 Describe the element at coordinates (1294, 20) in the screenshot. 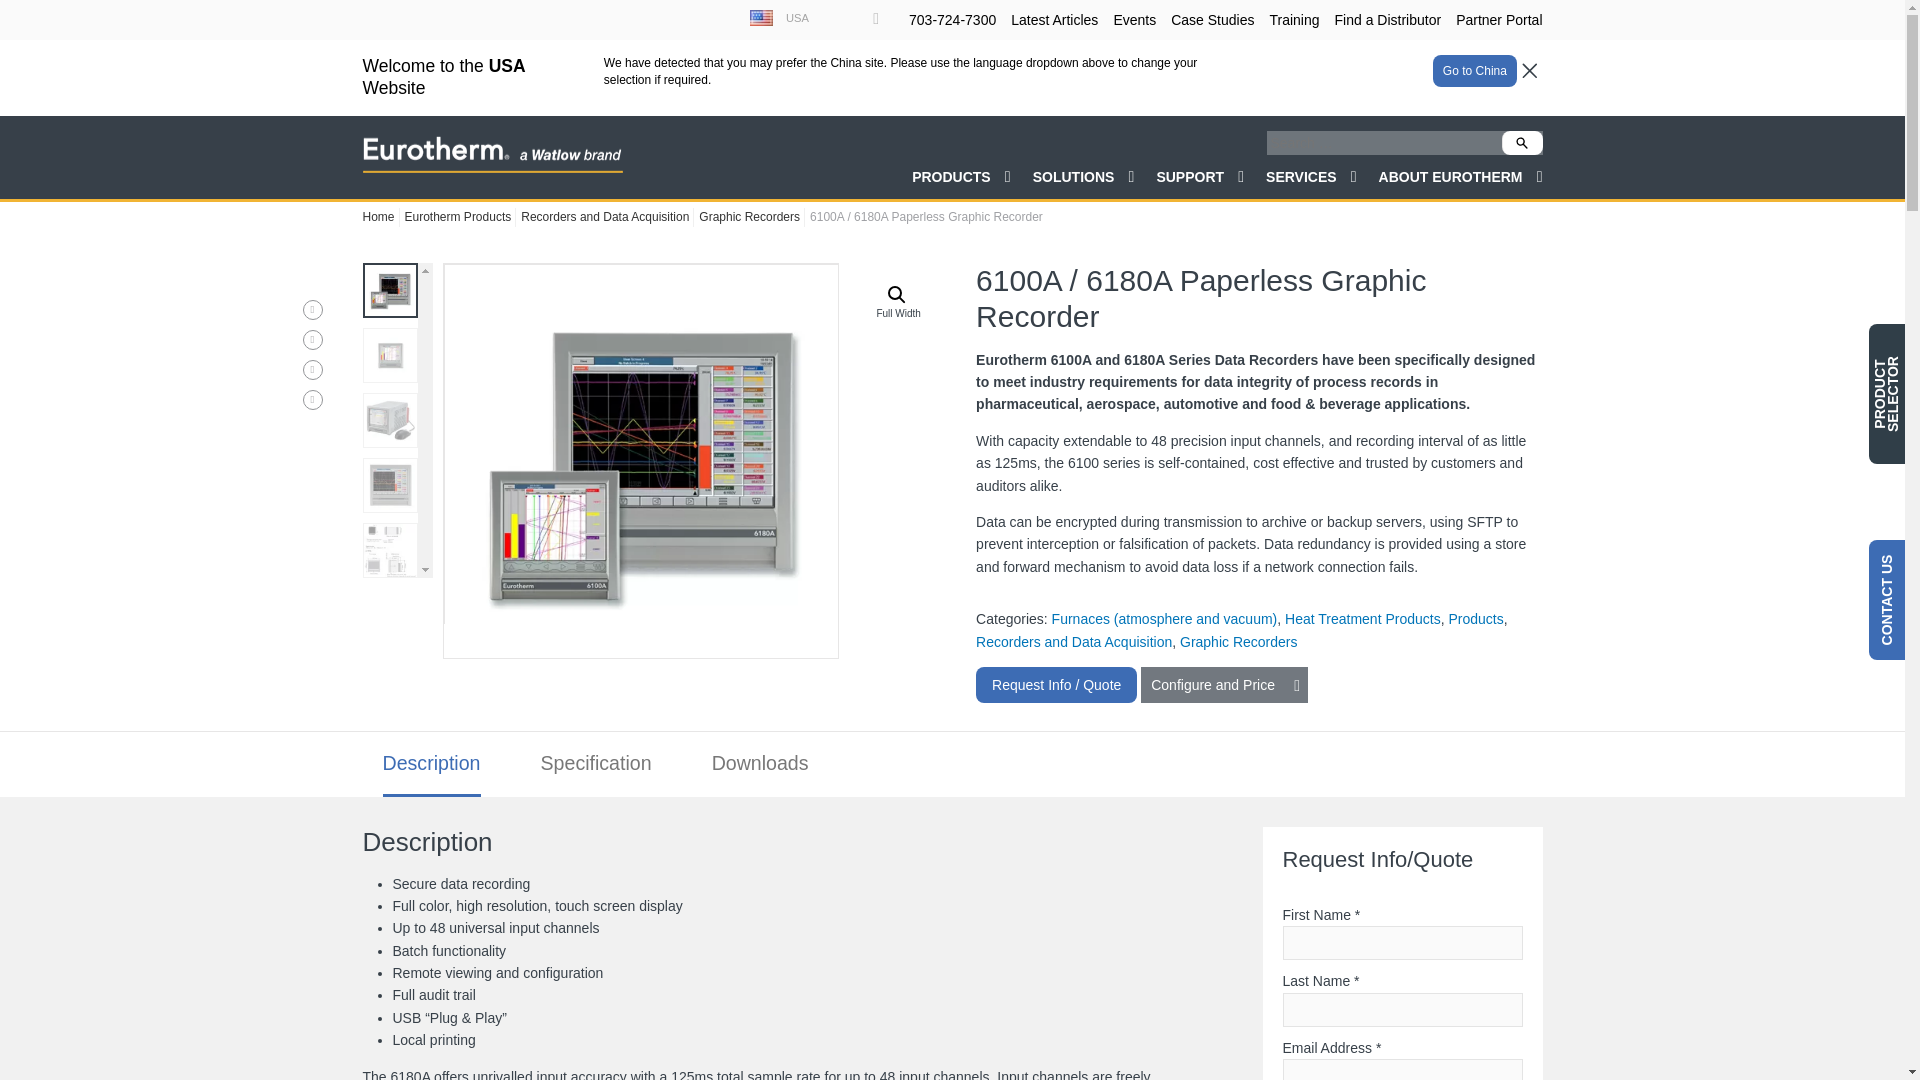

I see `Training` at that location.